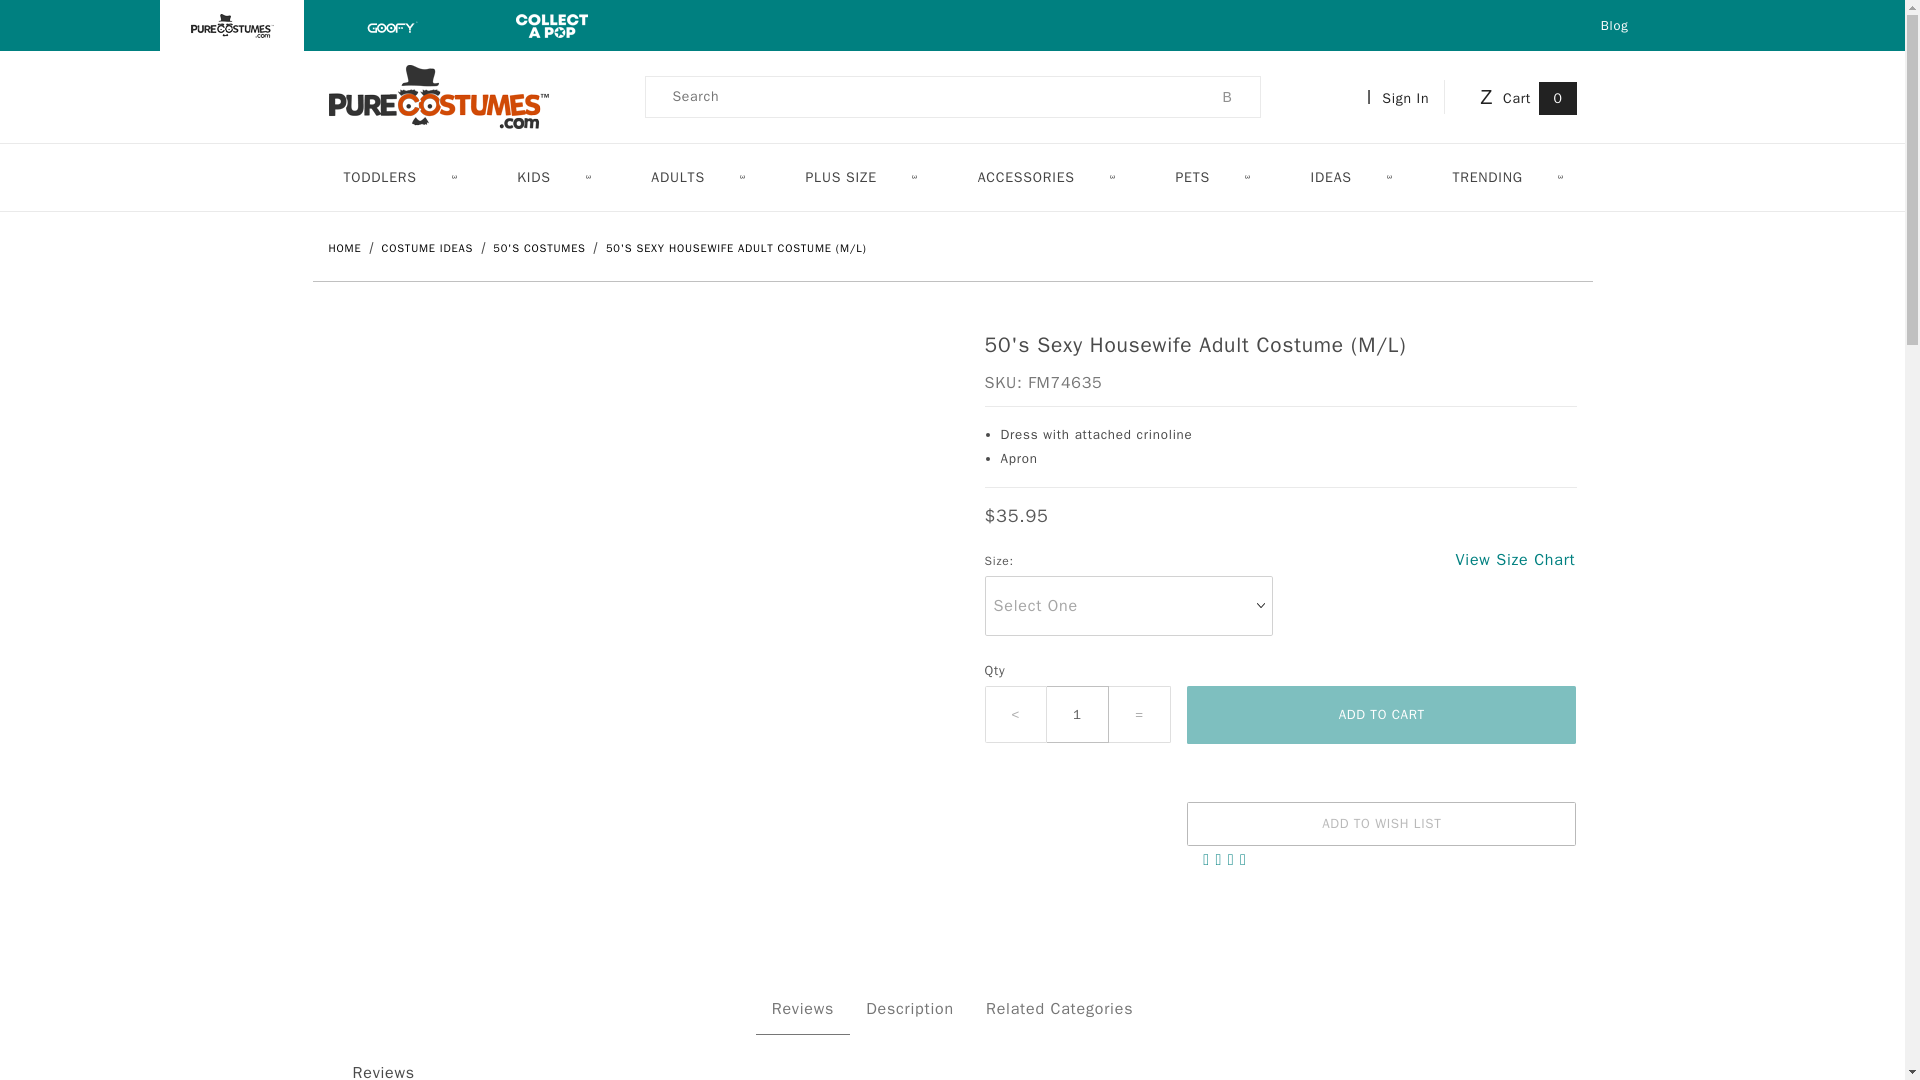 The image size is (1920, 1080). What do you see at coordinates (392, 24) in the screenshot?
I see `Goofybikes.com` at bounding box center [392, 24].